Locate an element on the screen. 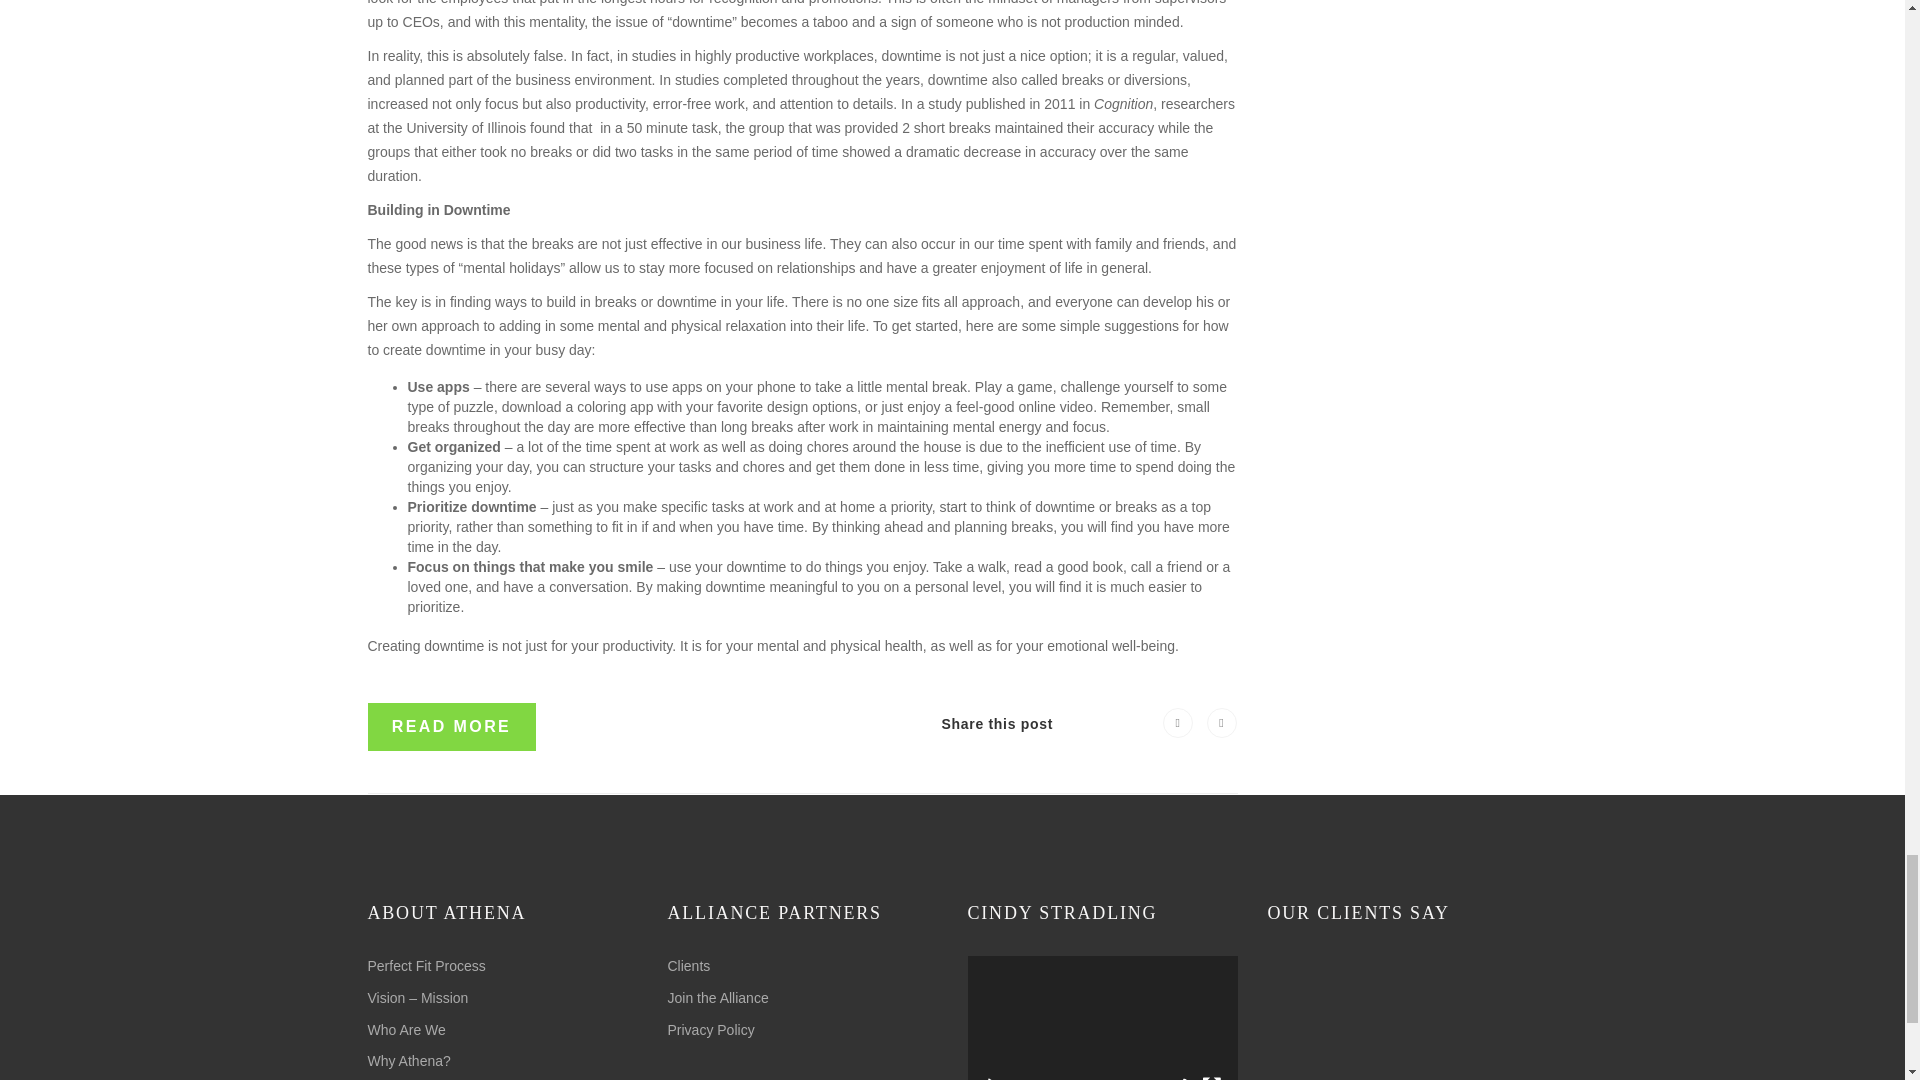 The image size is (1920, 1080). Play is located at coordinates (994, 1078).